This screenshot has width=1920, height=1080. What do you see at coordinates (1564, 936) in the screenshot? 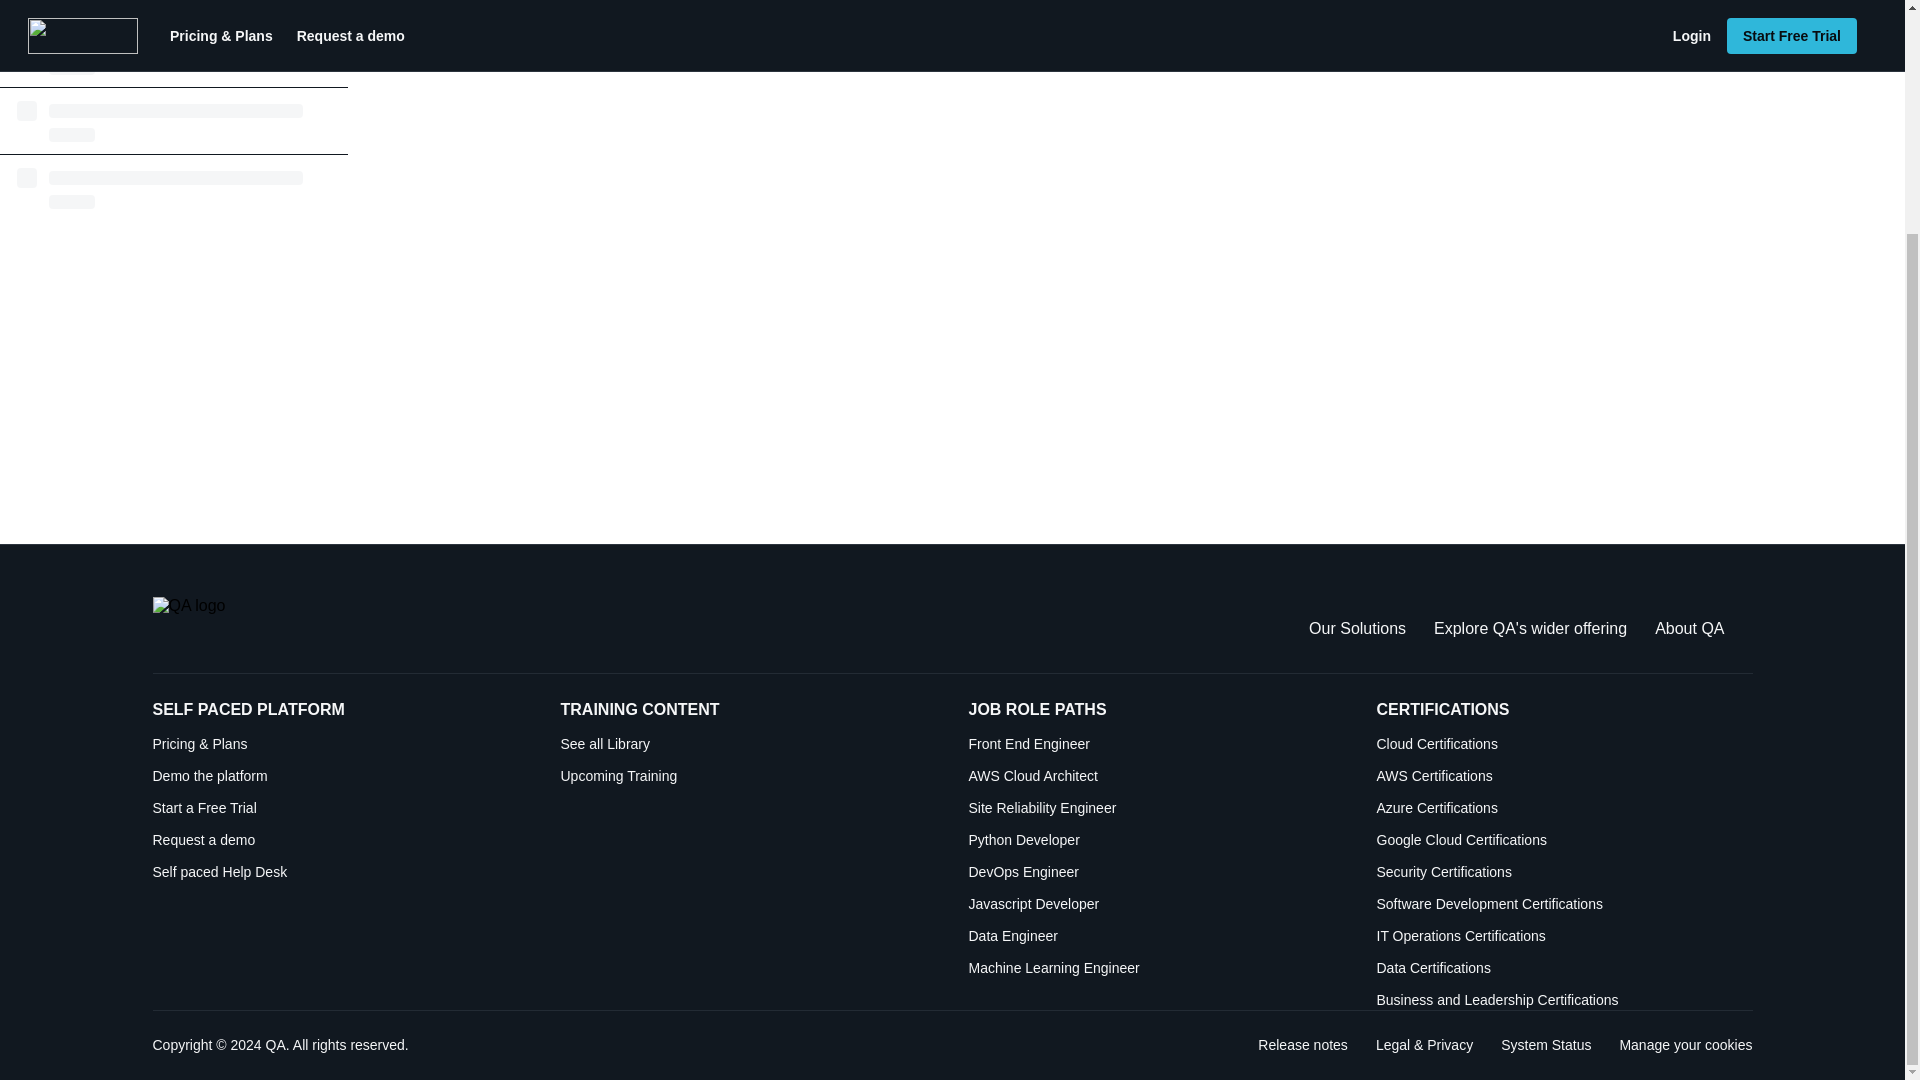
I see `Explore QA's wider offering` at bounding box center [1564, 936].